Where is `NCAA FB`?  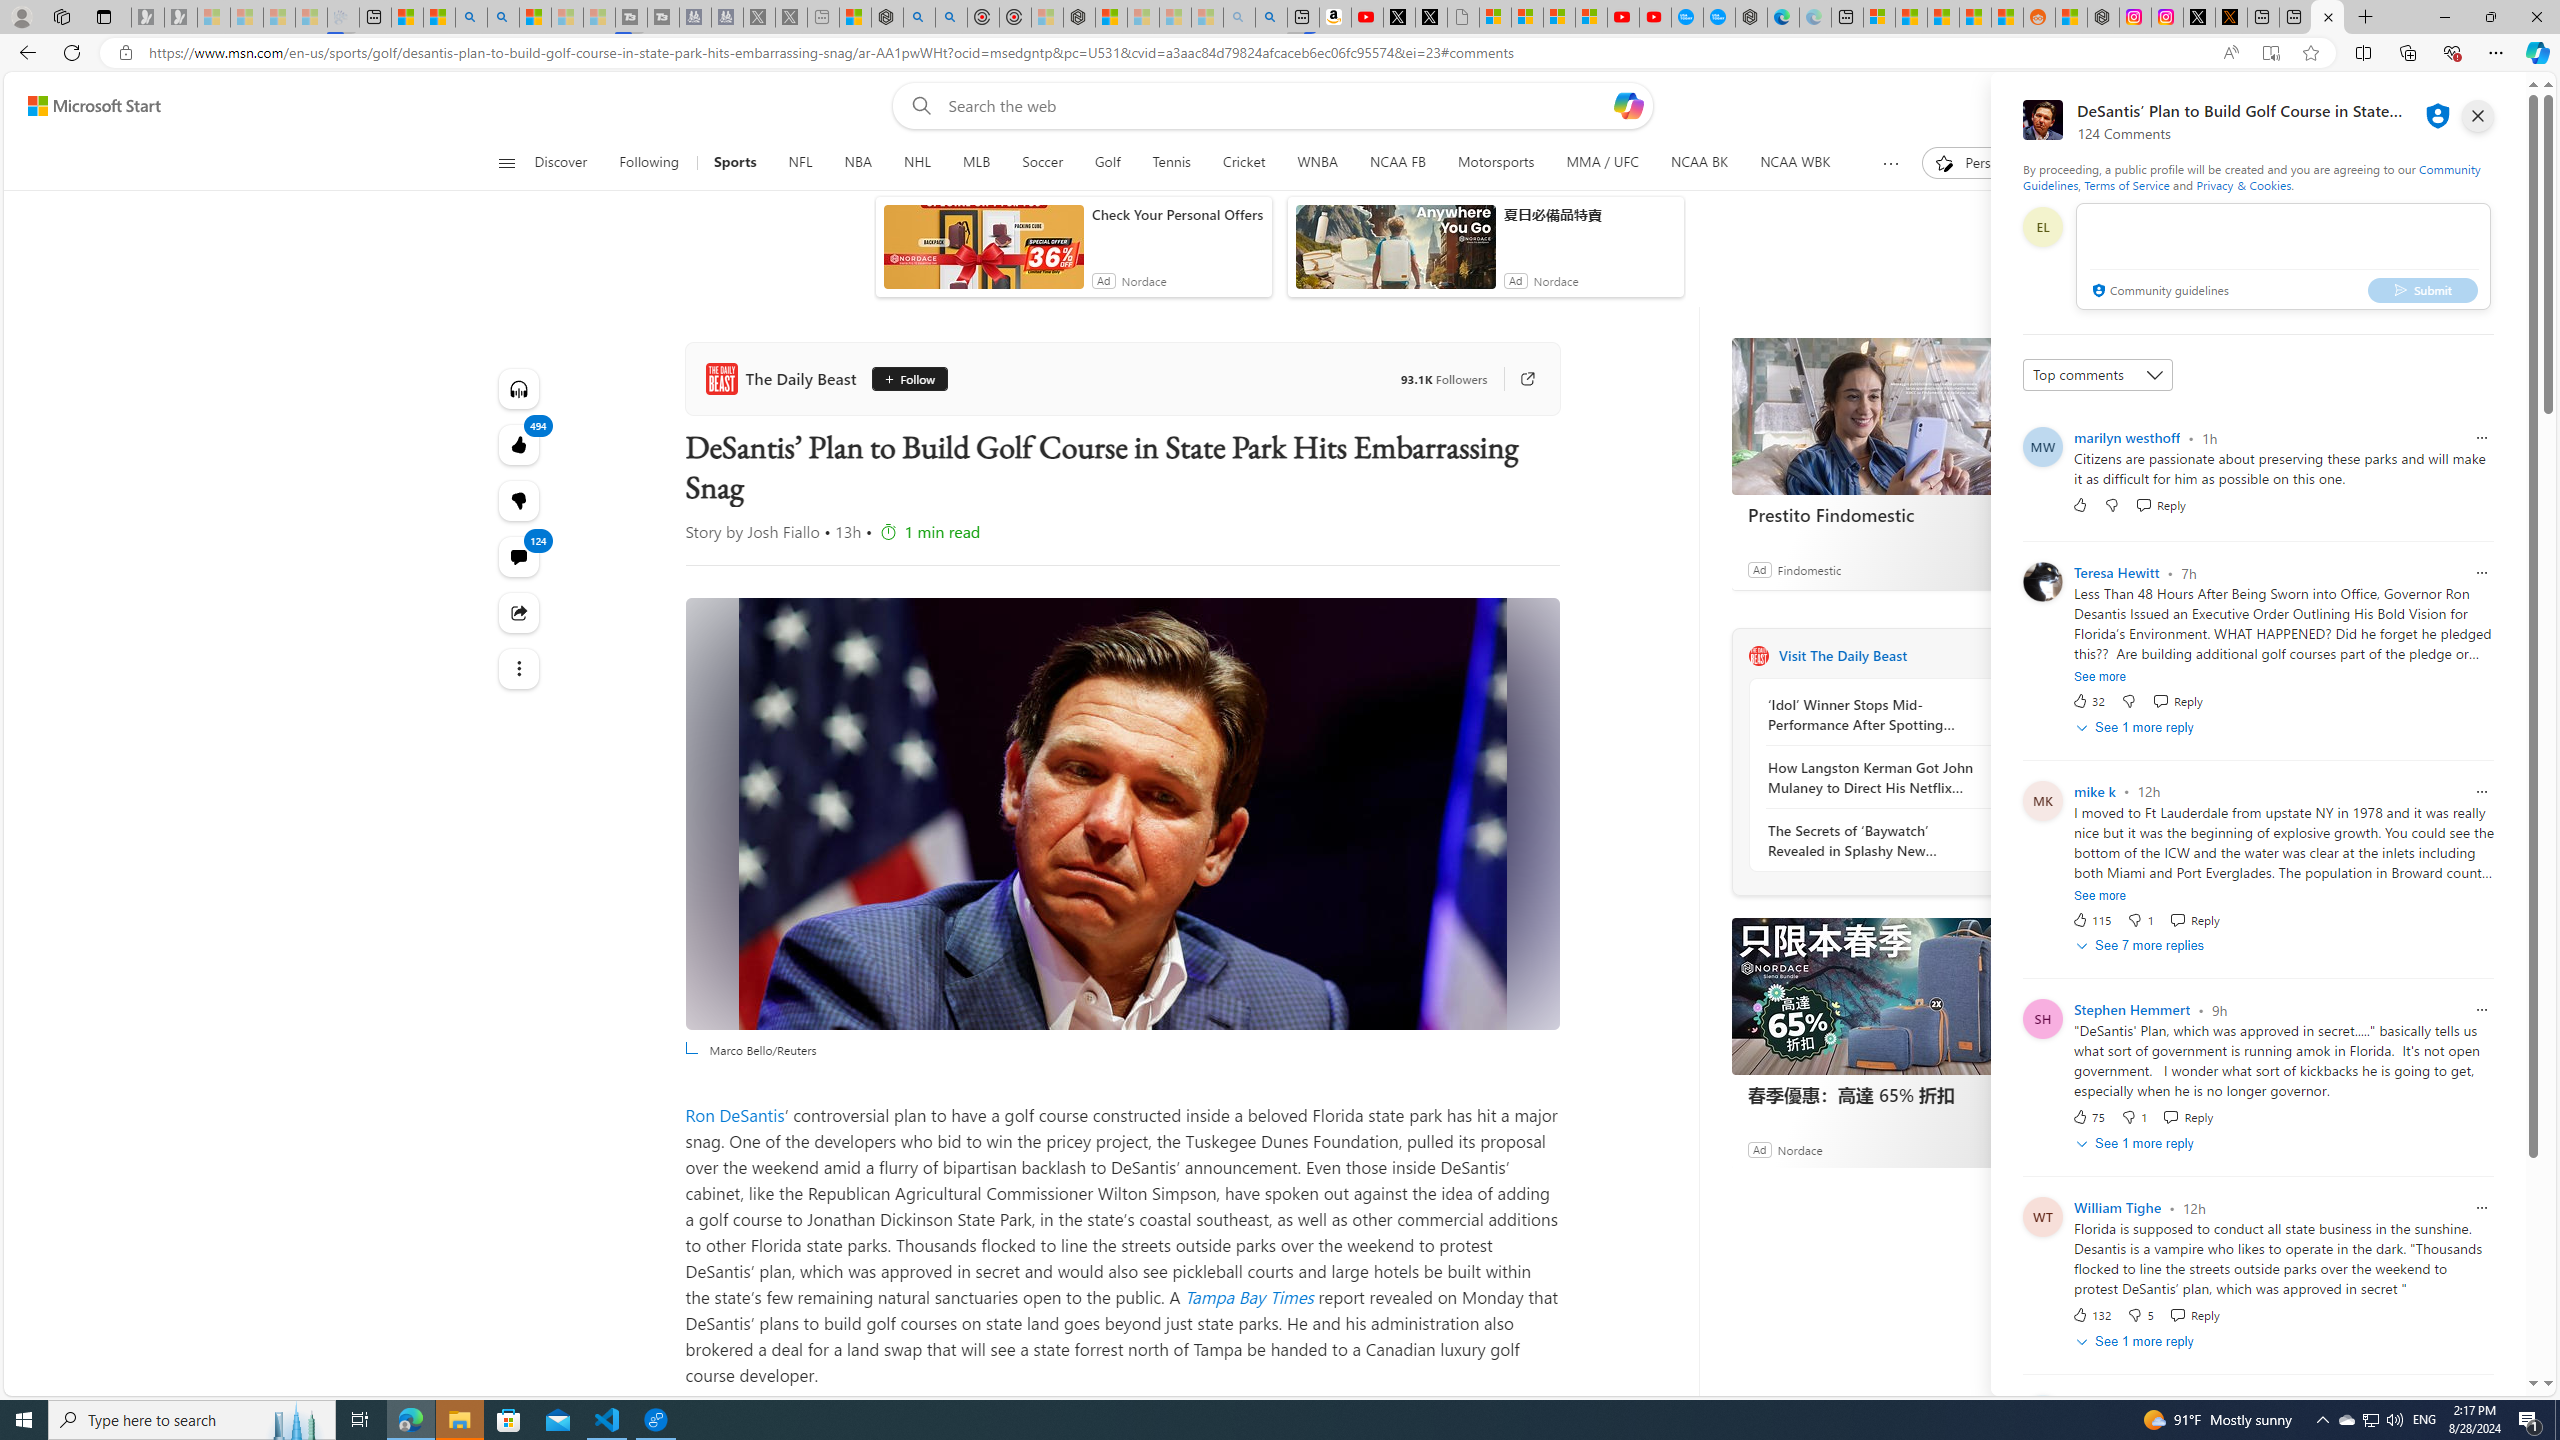 NCAA FB is located at coordinates (1398, 163).